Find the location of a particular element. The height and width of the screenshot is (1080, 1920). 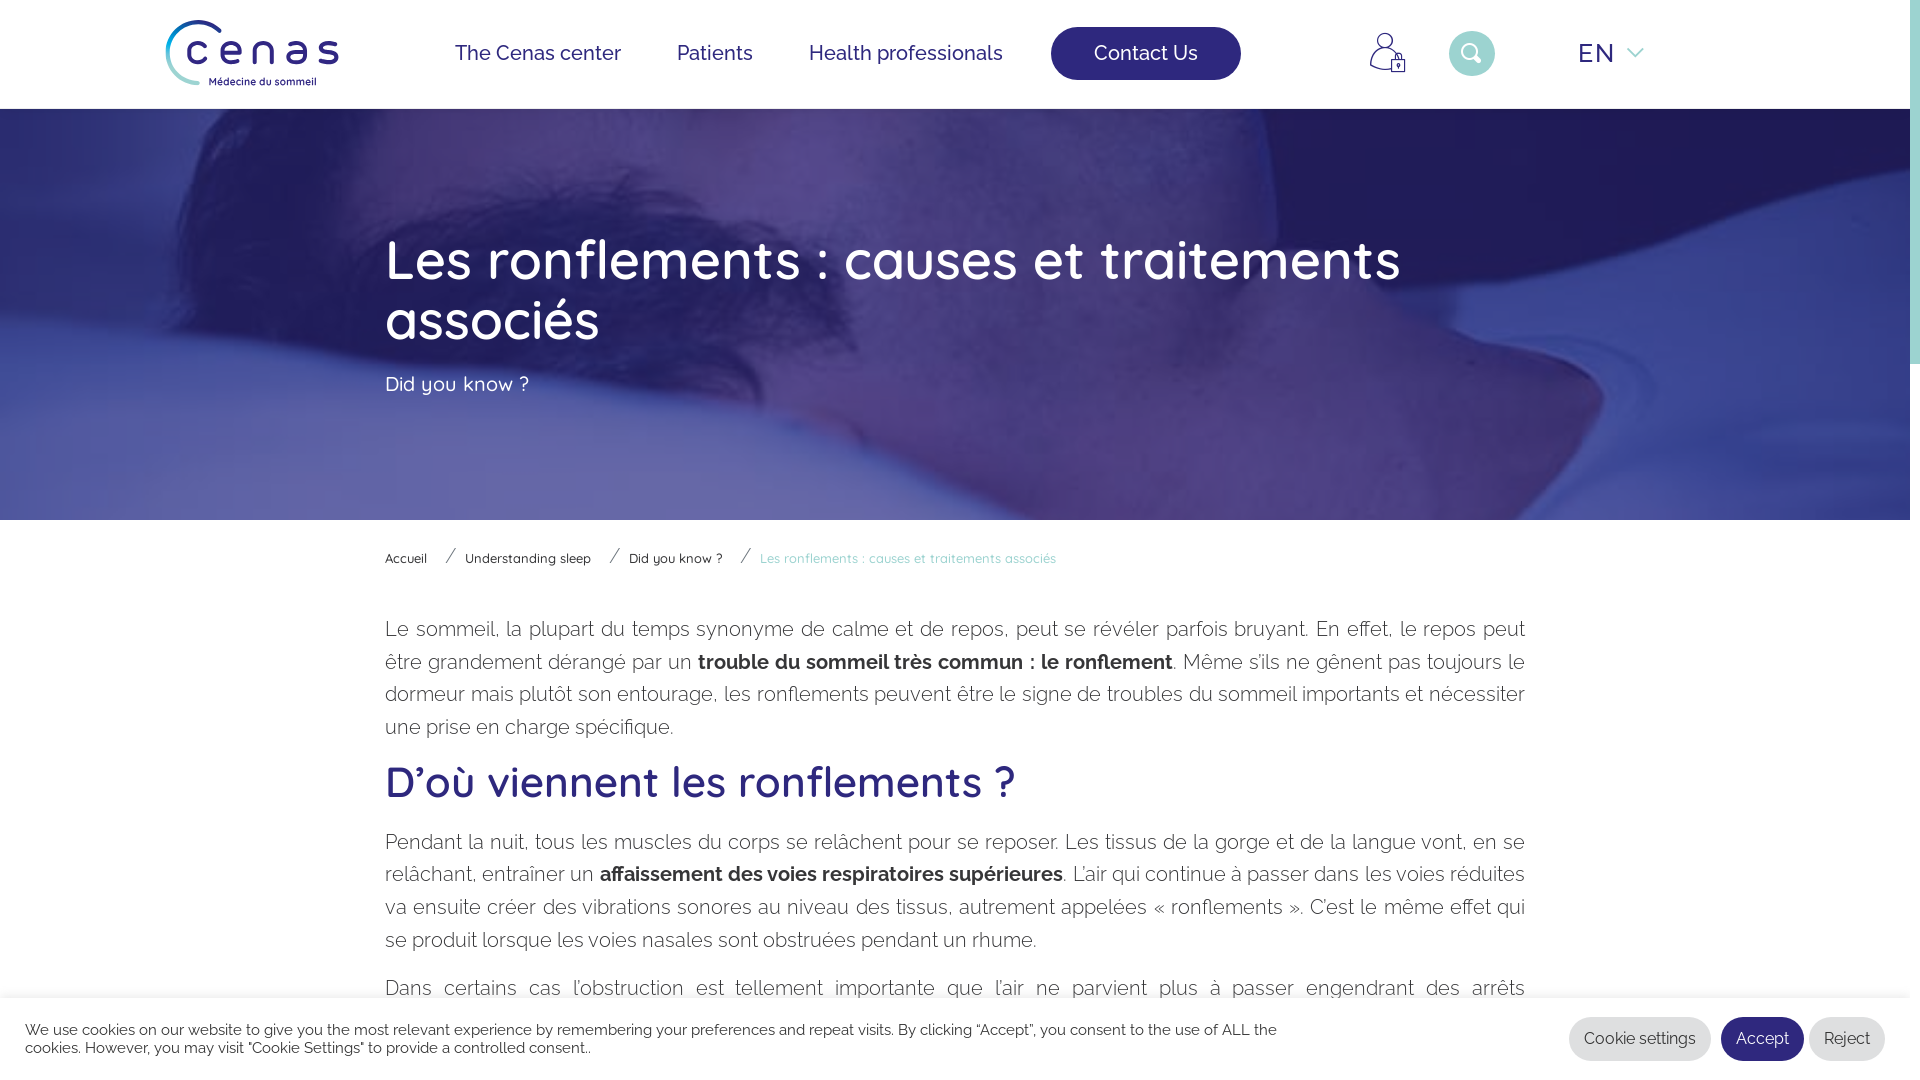

Patients is located at coordinates (715, 53).